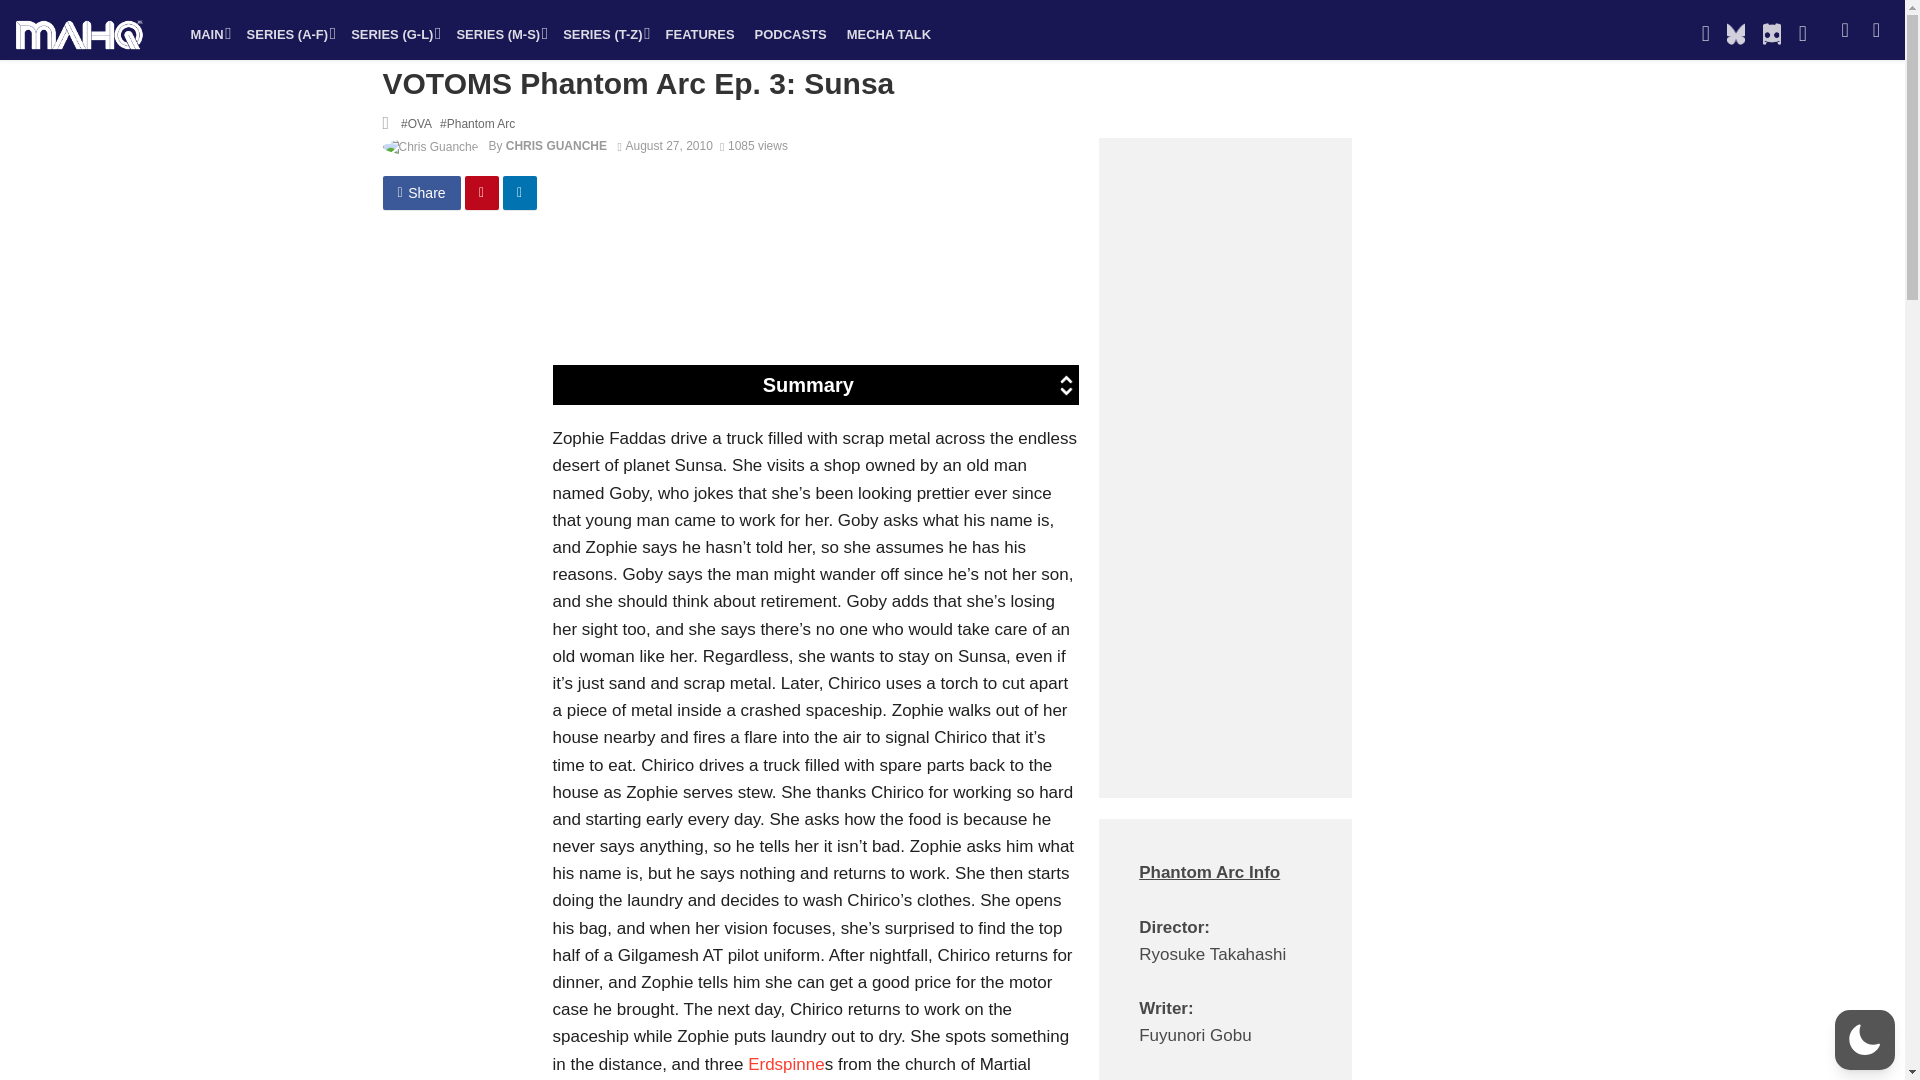 The width and height of the screenshot is (1920, 1080). I want to click on August 27, 2010 at 6:26 pm, so click(665, 146).